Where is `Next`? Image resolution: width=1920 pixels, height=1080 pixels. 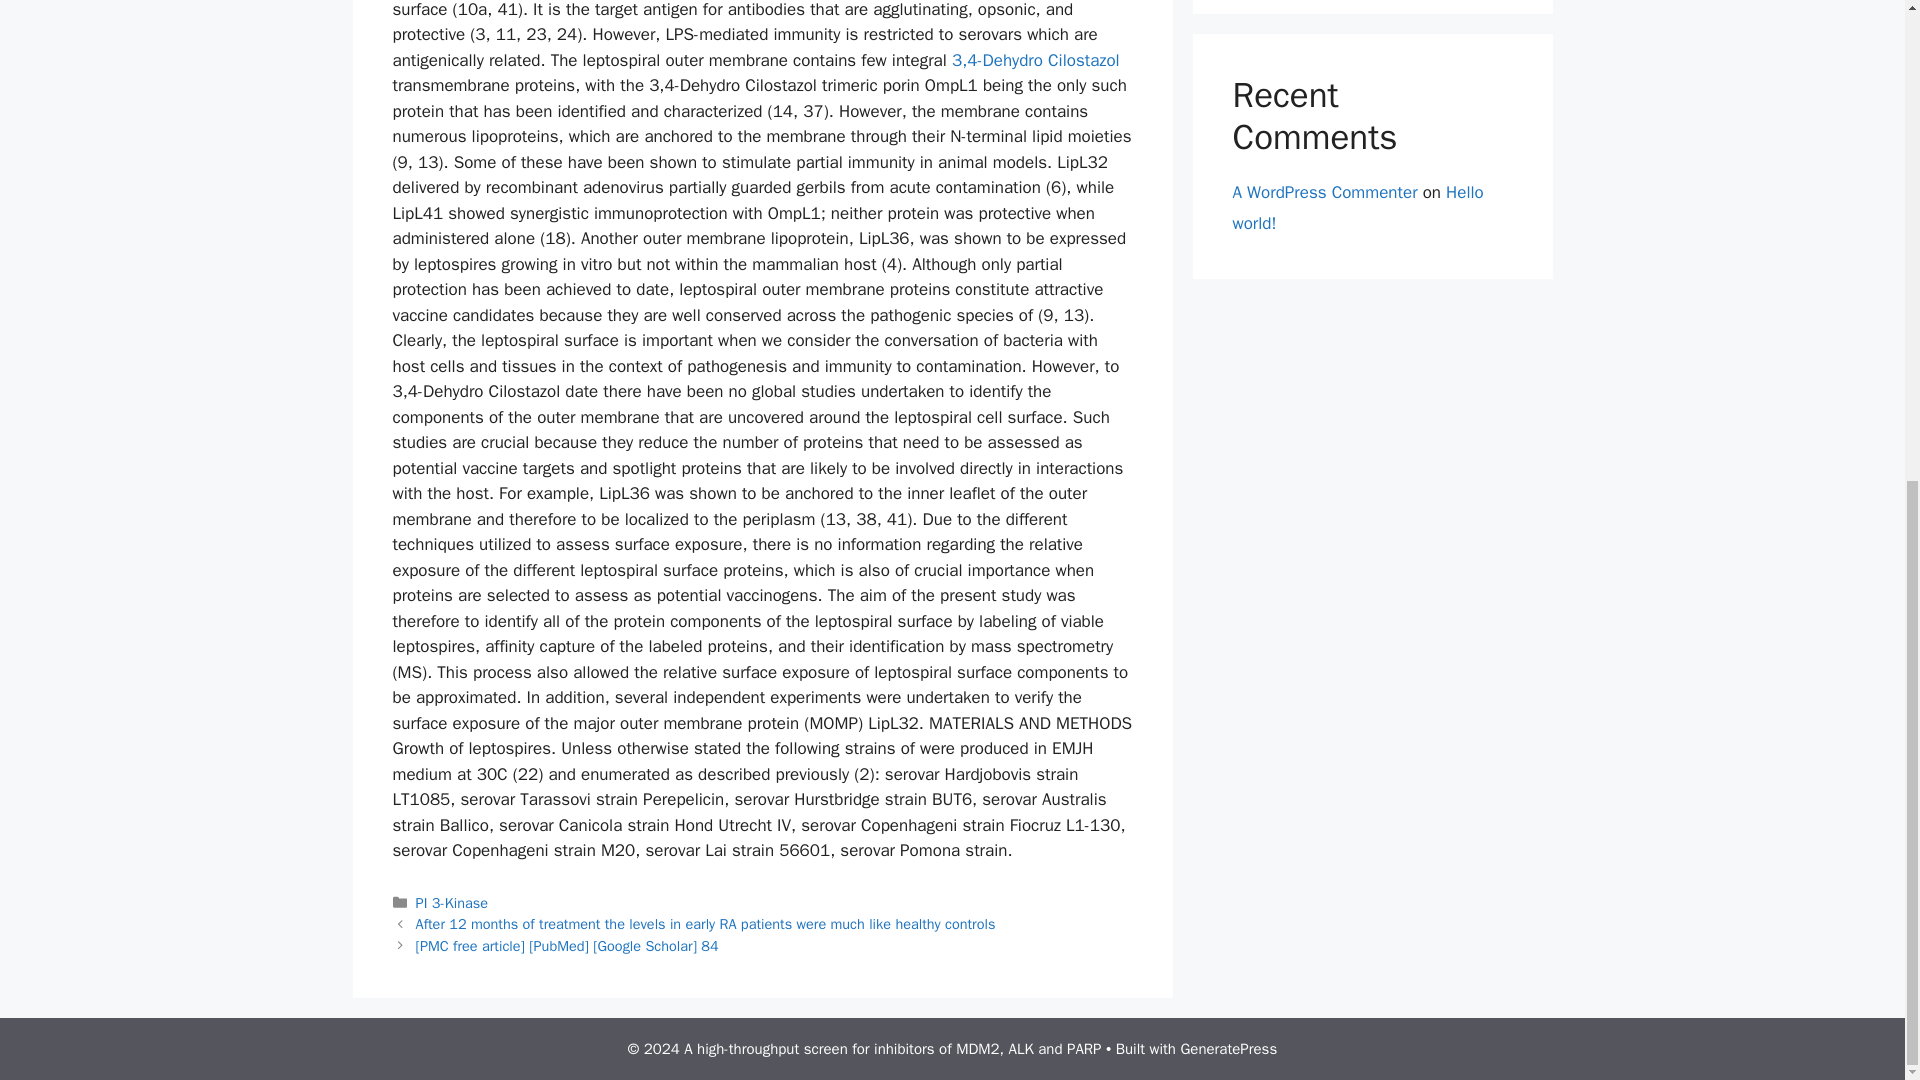
Next is located at coordinates (567, 946).